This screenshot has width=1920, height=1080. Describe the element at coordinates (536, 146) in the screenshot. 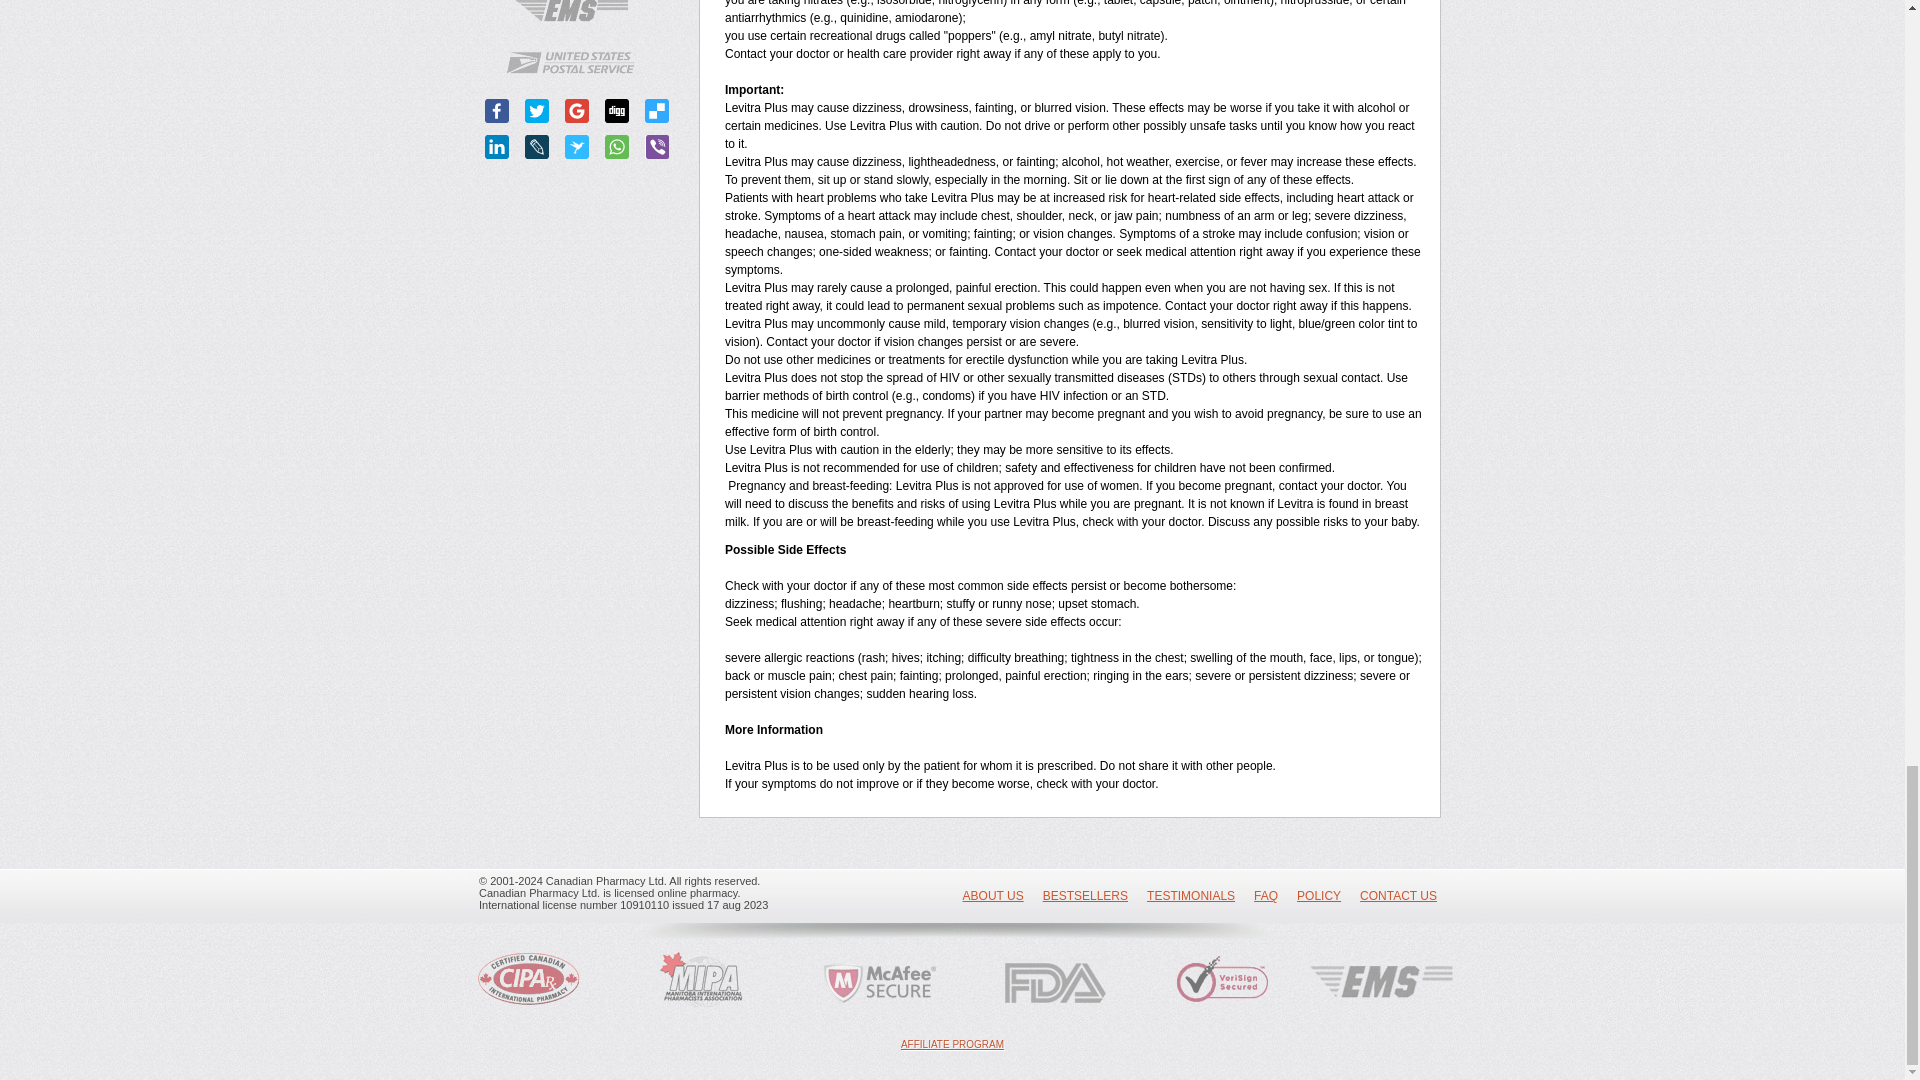

I see `Livejournal` at that location.